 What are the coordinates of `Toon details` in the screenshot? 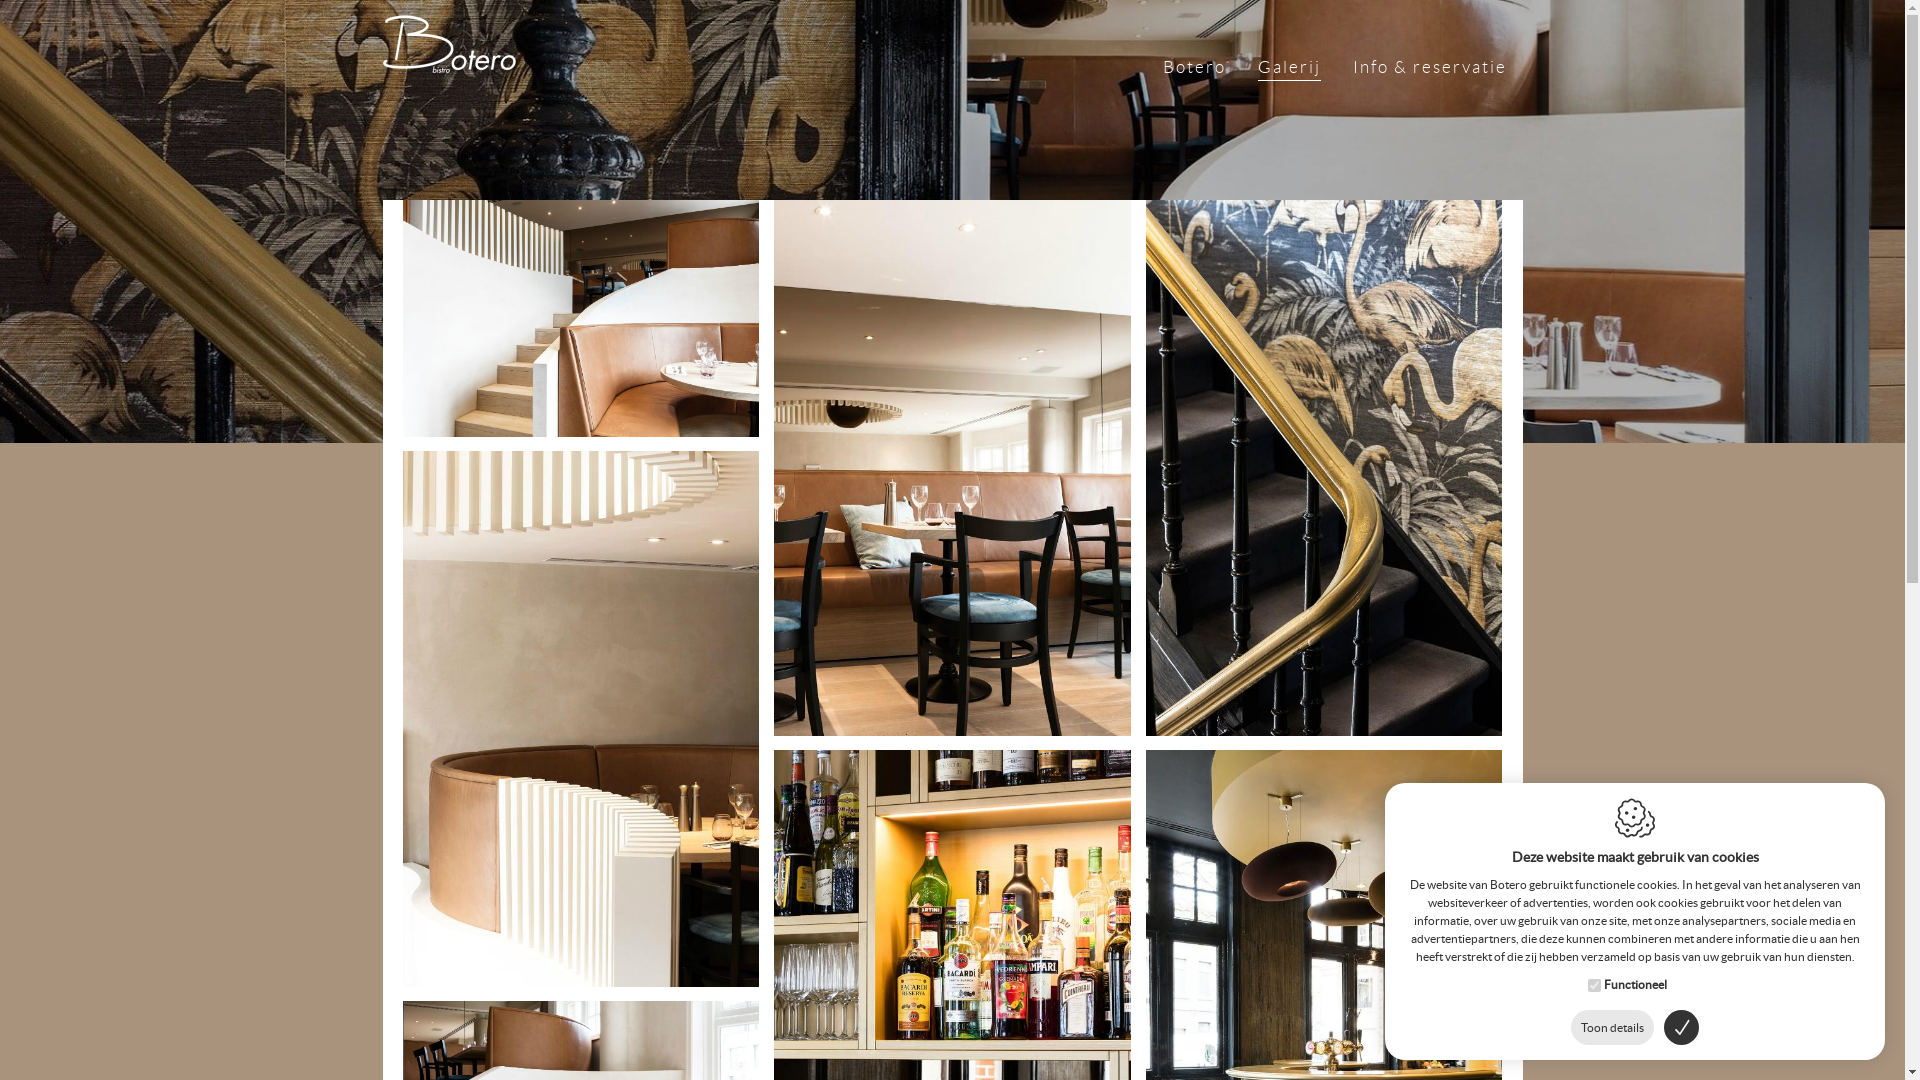 It's located at (1612, 1028).